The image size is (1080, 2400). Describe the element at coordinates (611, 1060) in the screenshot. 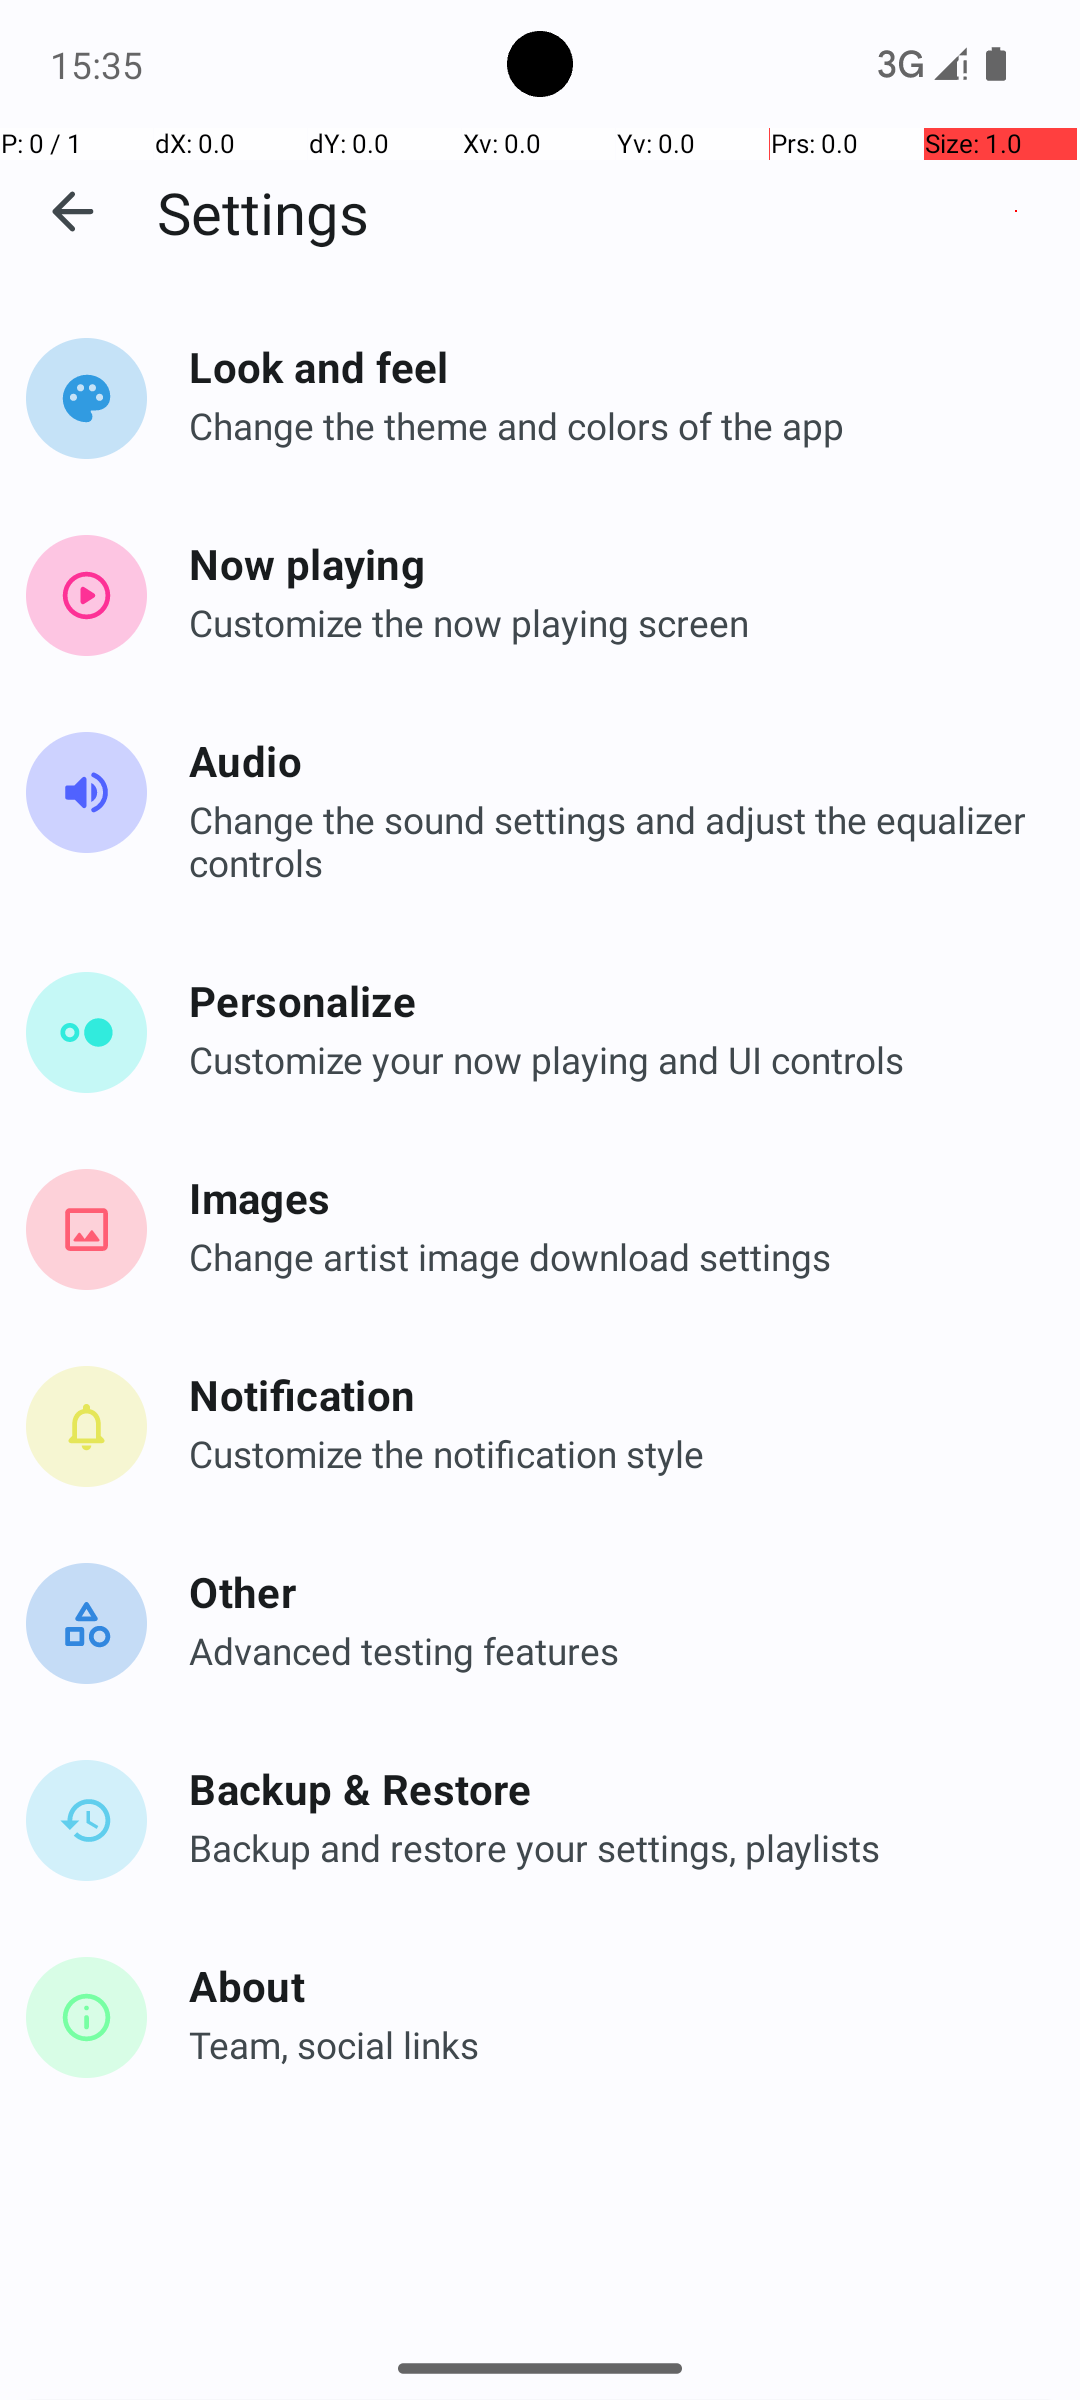

I see `Customize your now playing and UI controls` at that location.